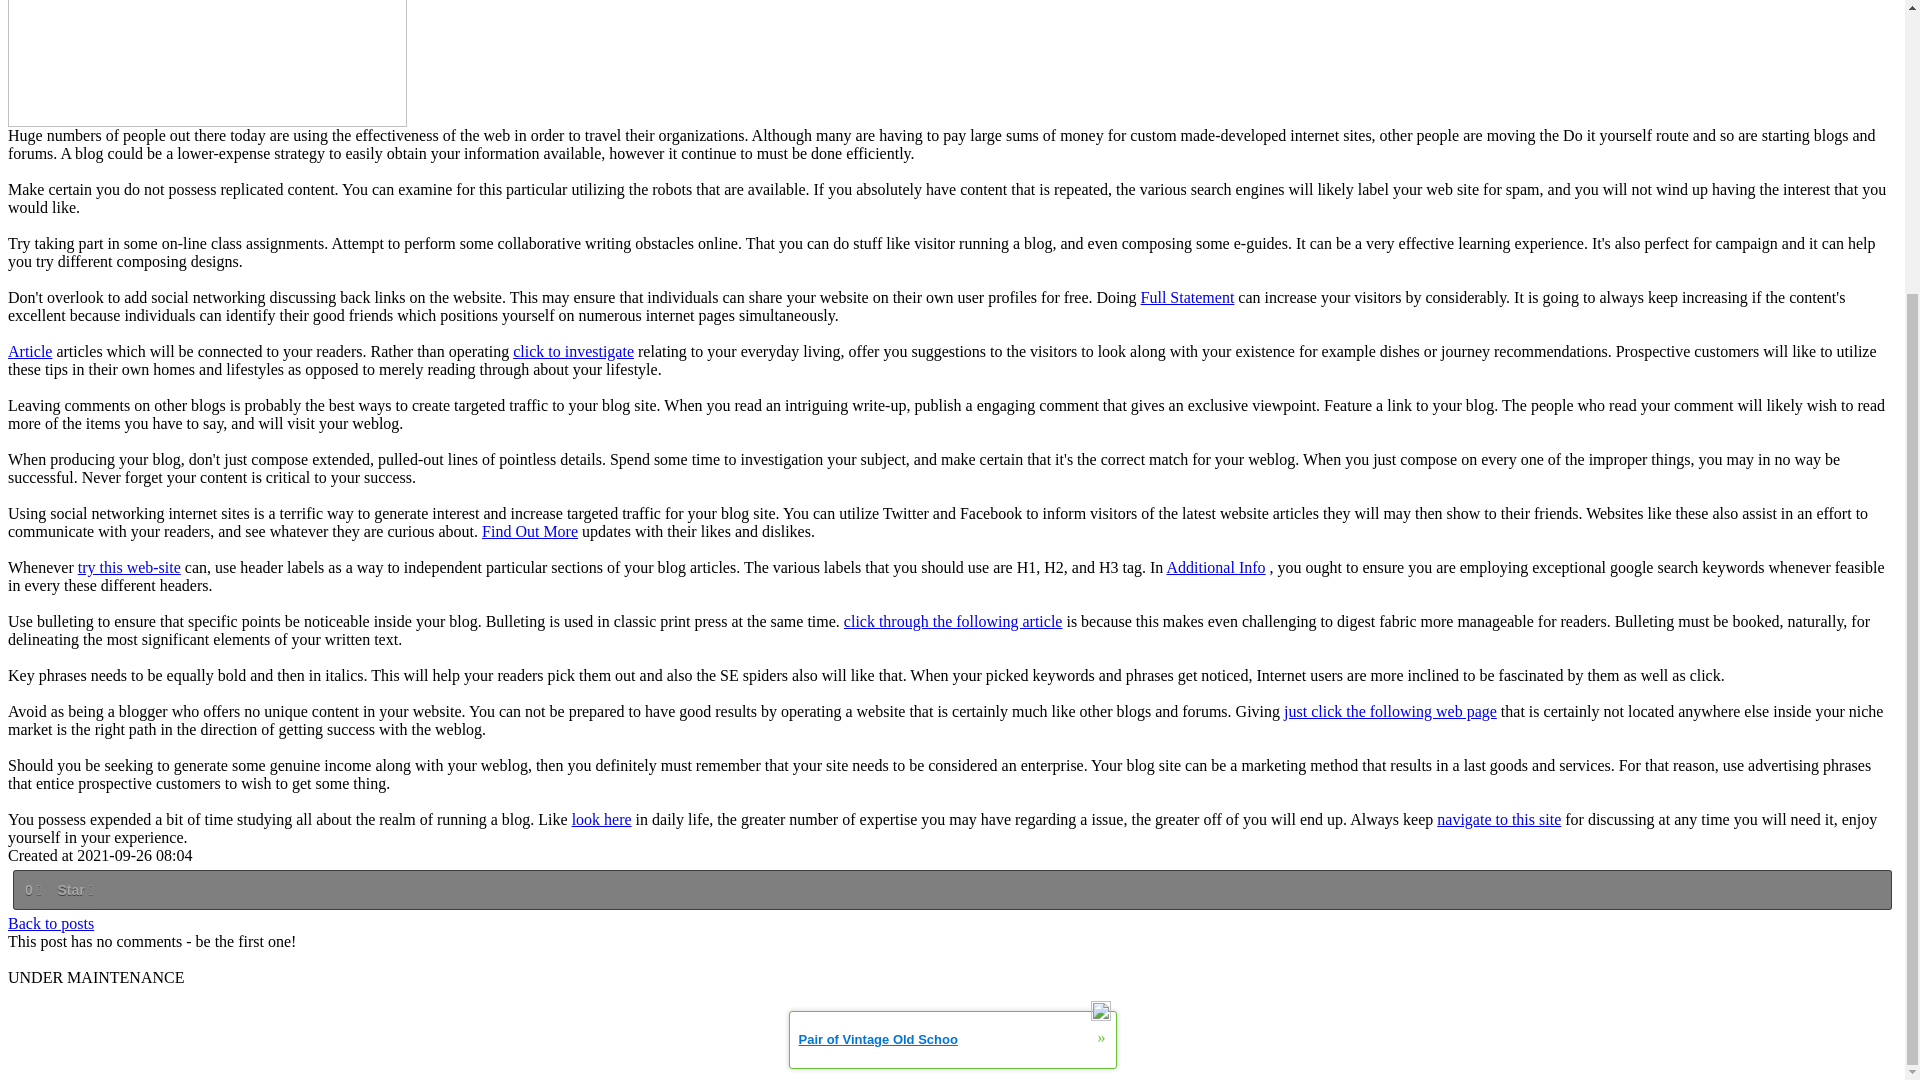  Describe the element at coordinates (954, 621) in the screenshot. I see `click through the following article` at that location.